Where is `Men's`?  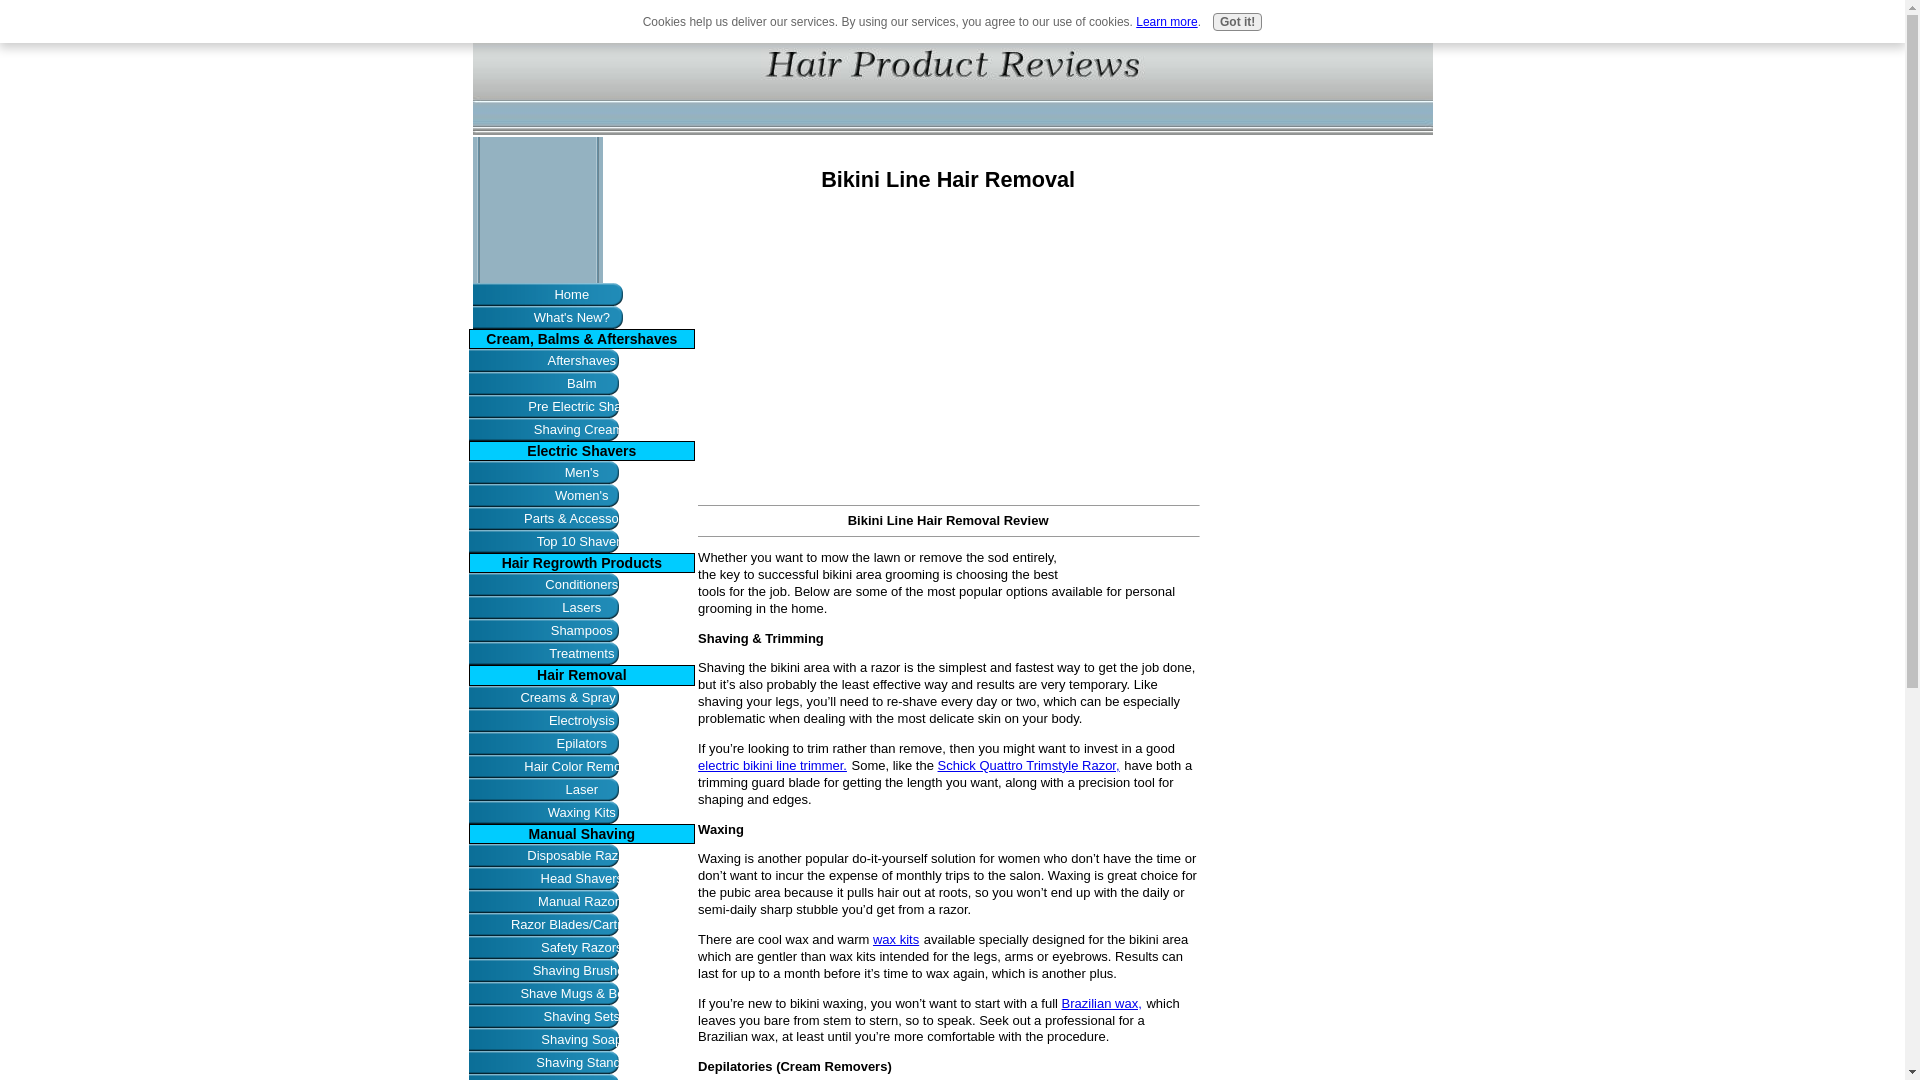
Men's is located at coordinates (582, 472).